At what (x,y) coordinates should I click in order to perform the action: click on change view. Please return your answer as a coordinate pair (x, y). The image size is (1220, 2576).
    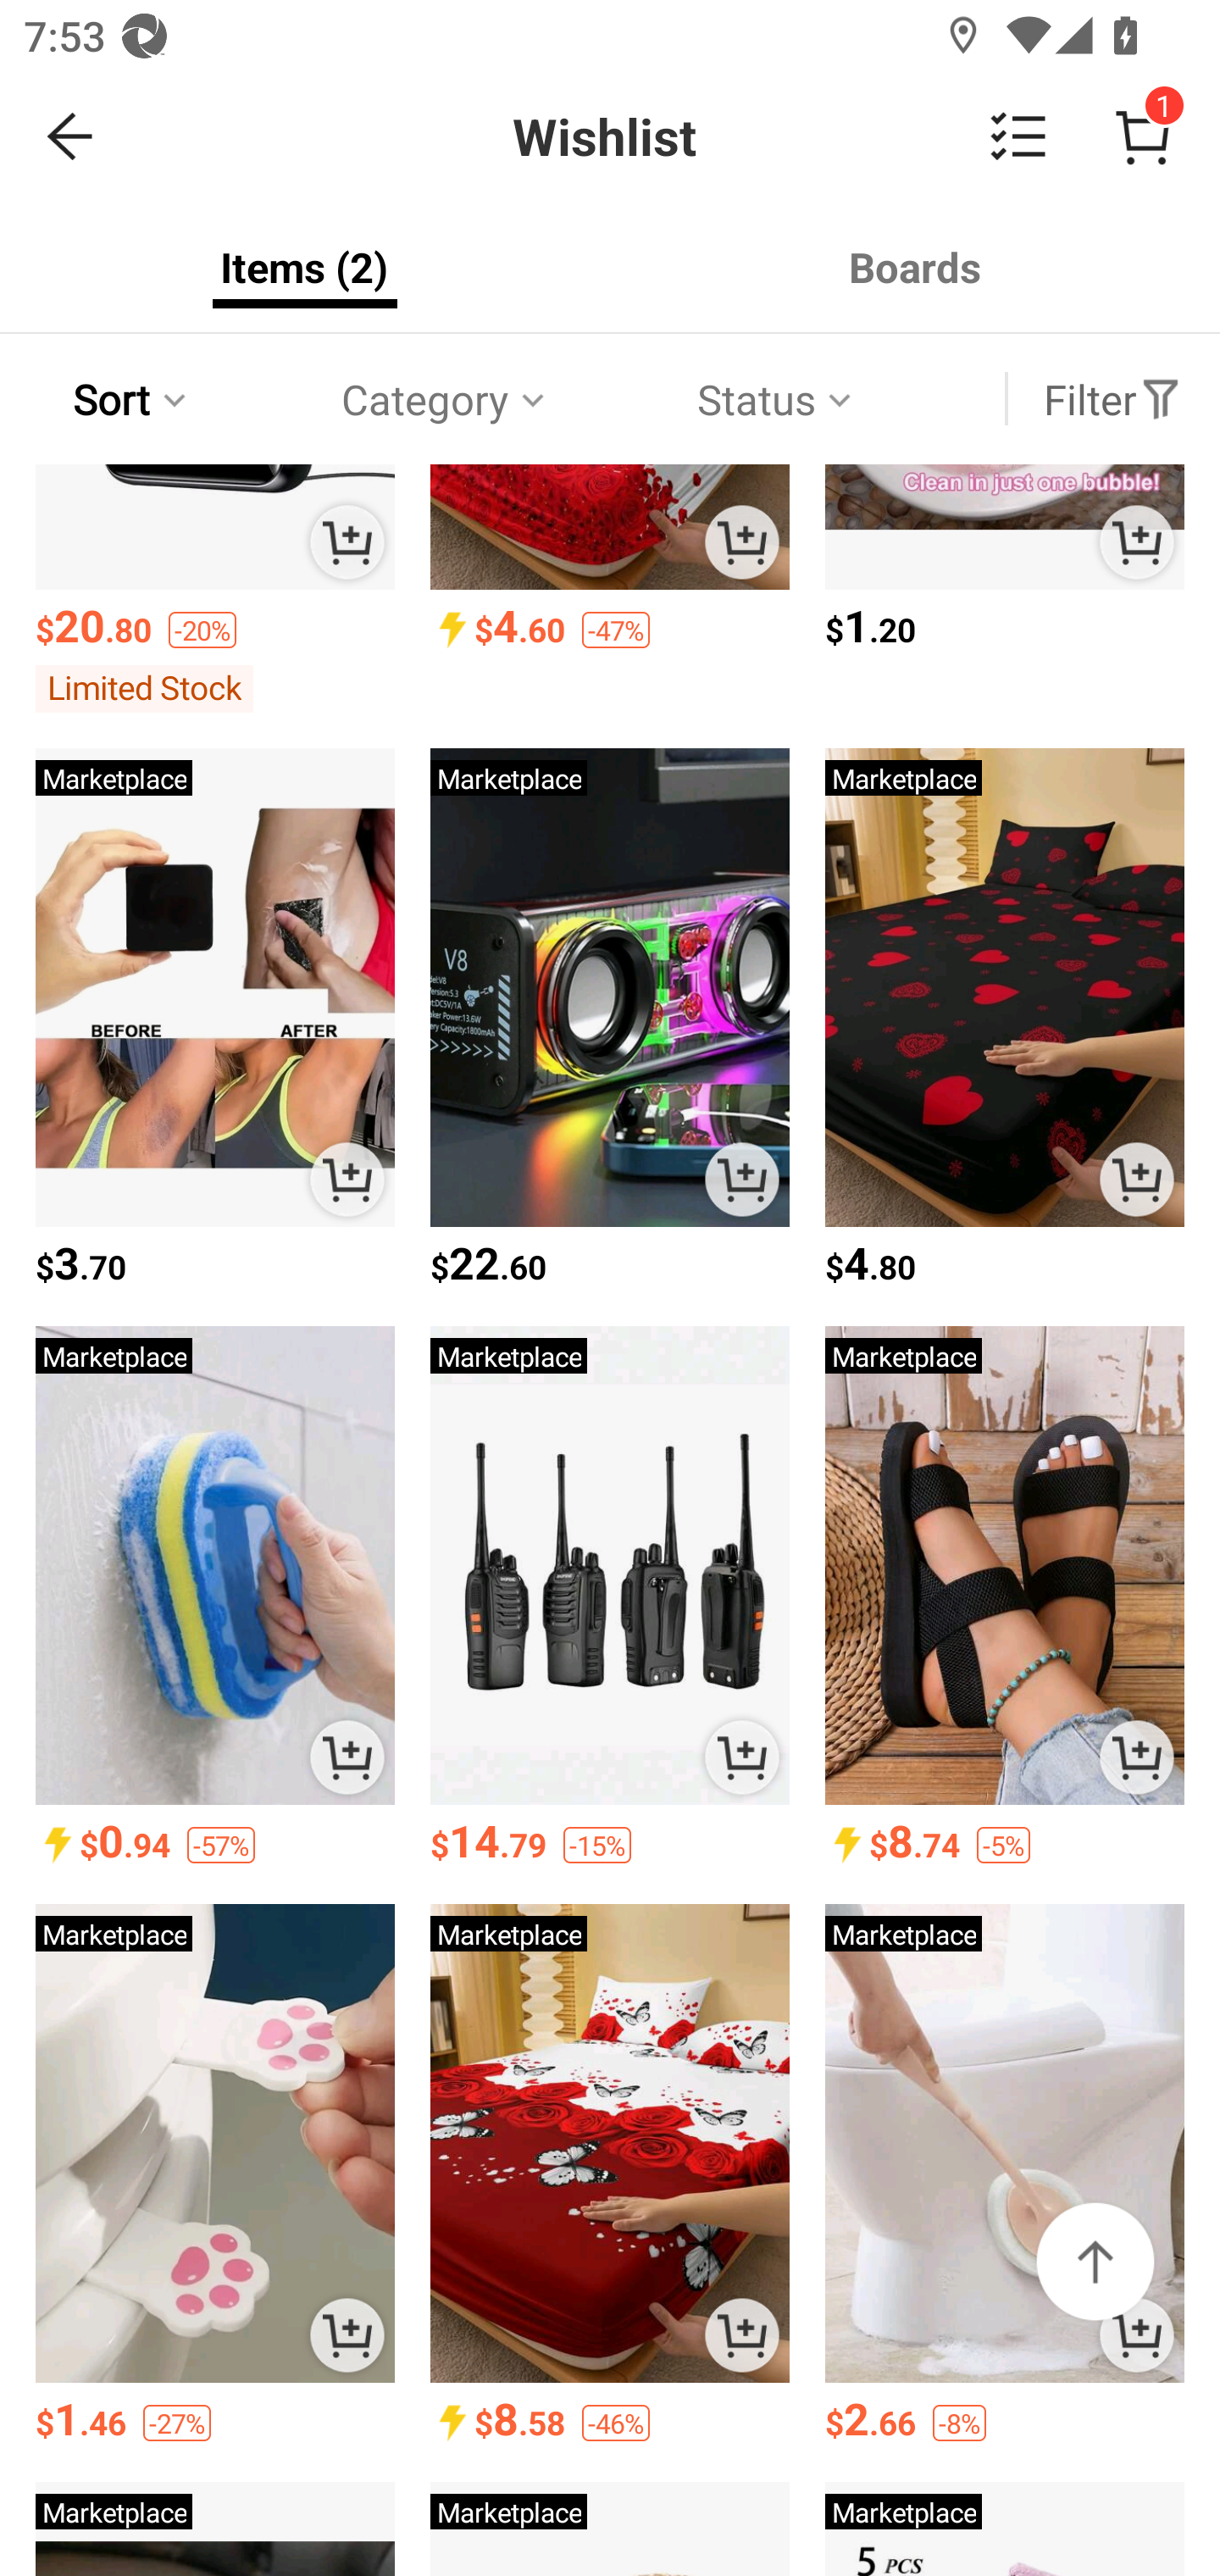
    Looking at the image, I should click on (1018, 136).